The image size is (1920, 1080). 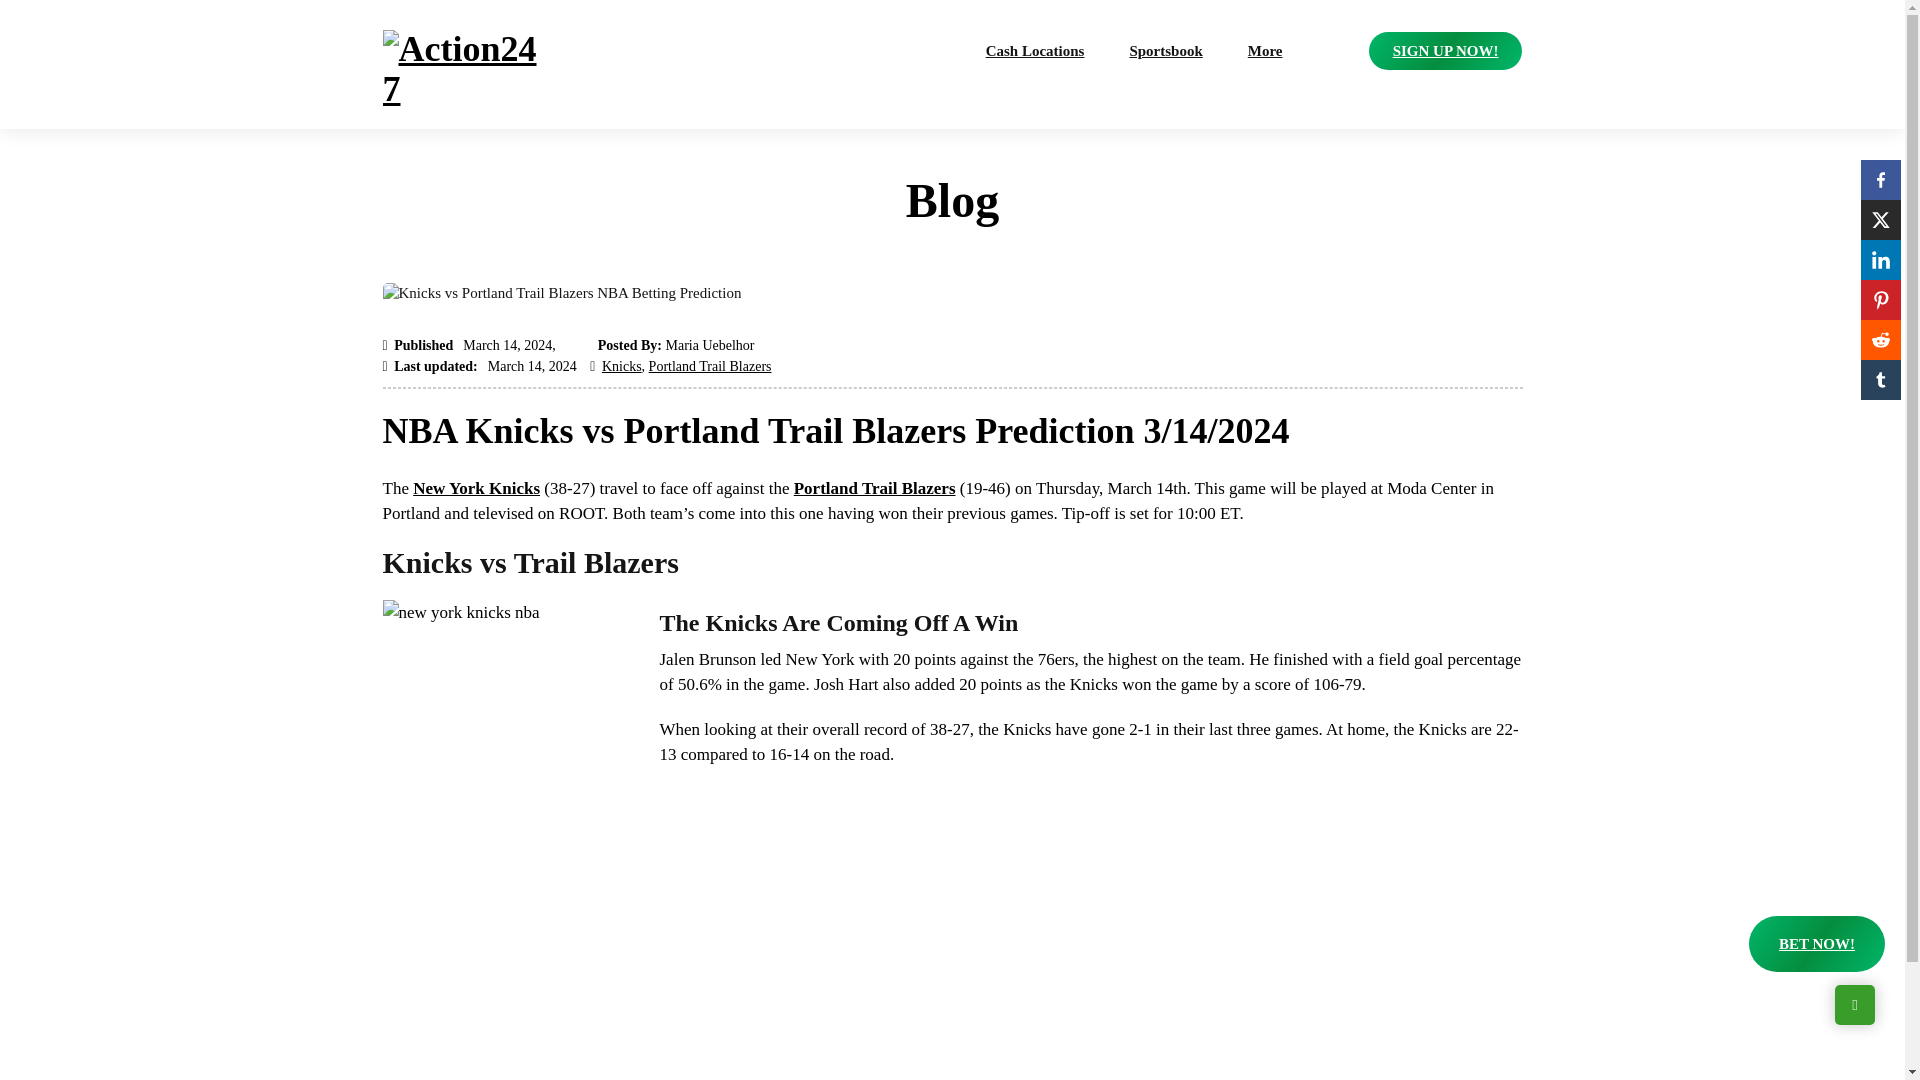 I want to click on Sportsbook, so click(x=1165, y=51).